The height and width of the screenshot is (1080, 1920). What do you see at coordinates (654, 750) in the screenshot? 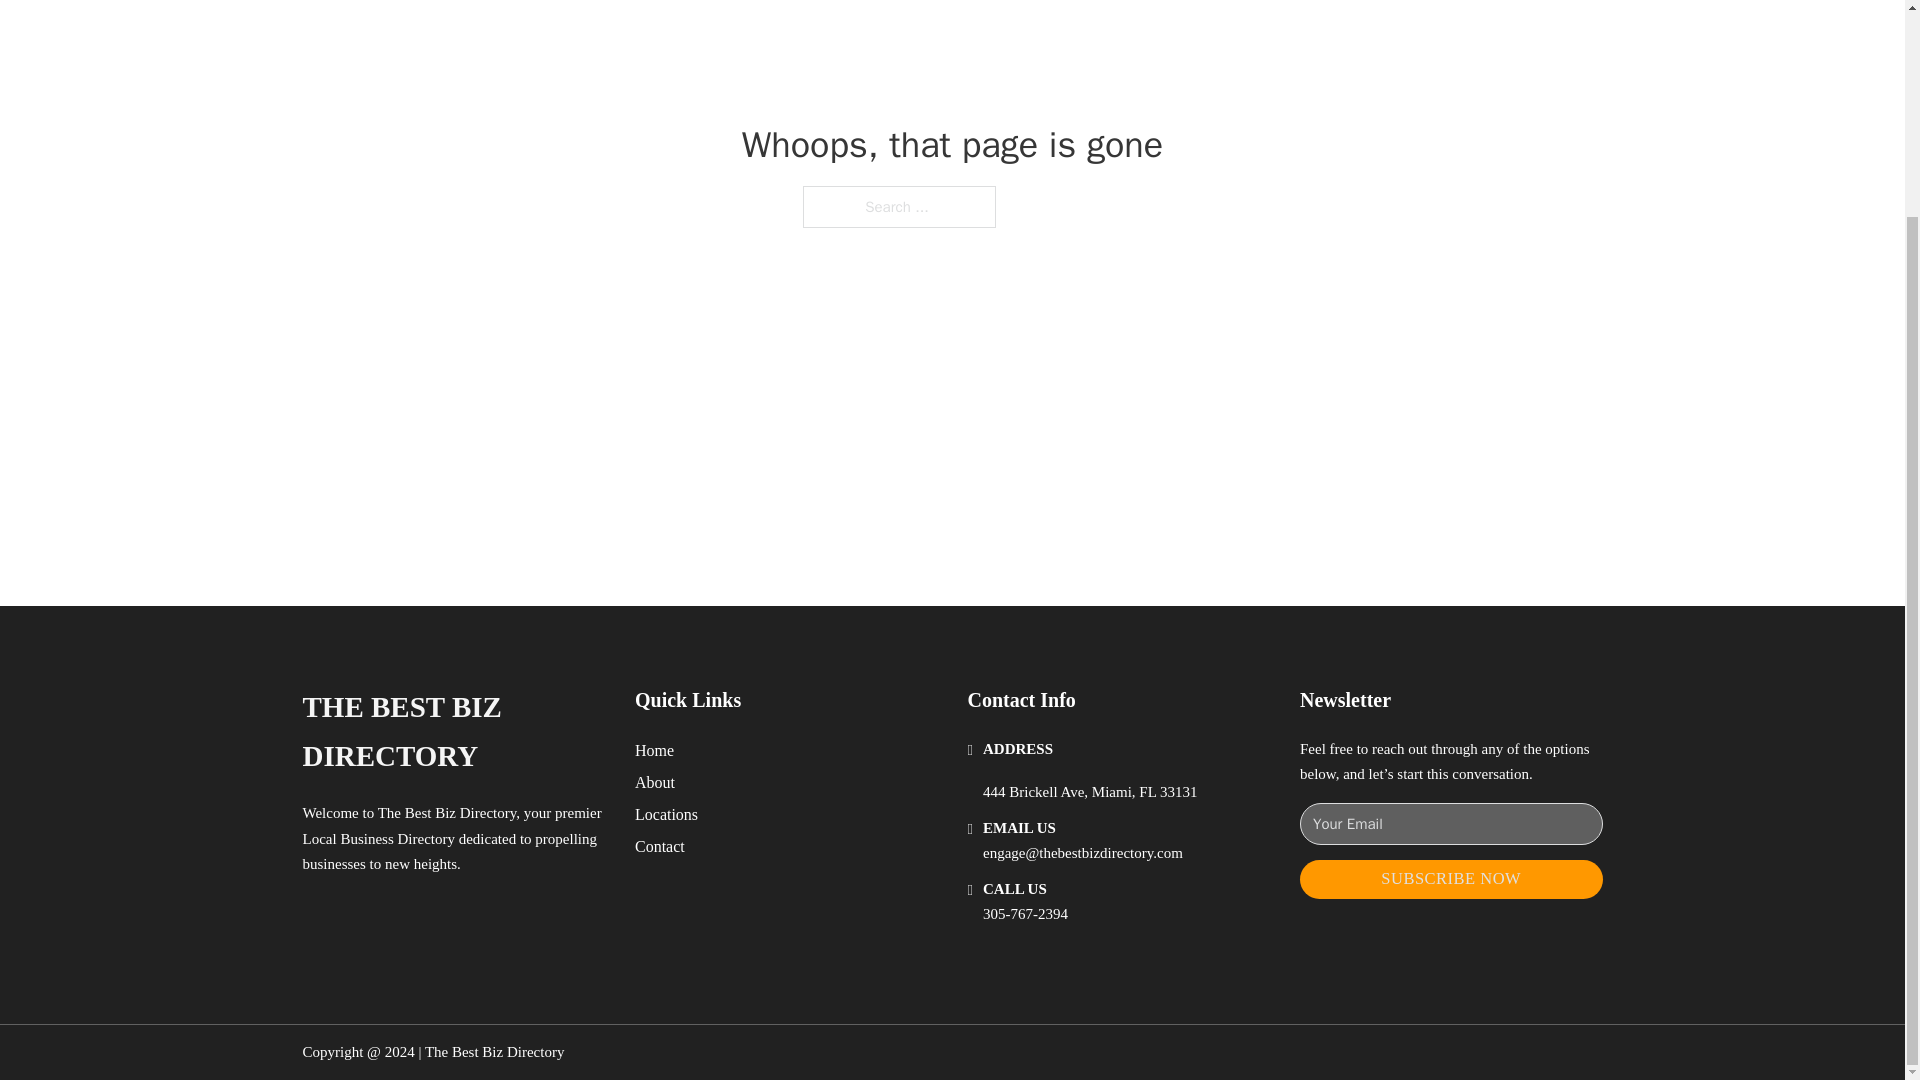
I see `Home` at bounding box center [654, 750].